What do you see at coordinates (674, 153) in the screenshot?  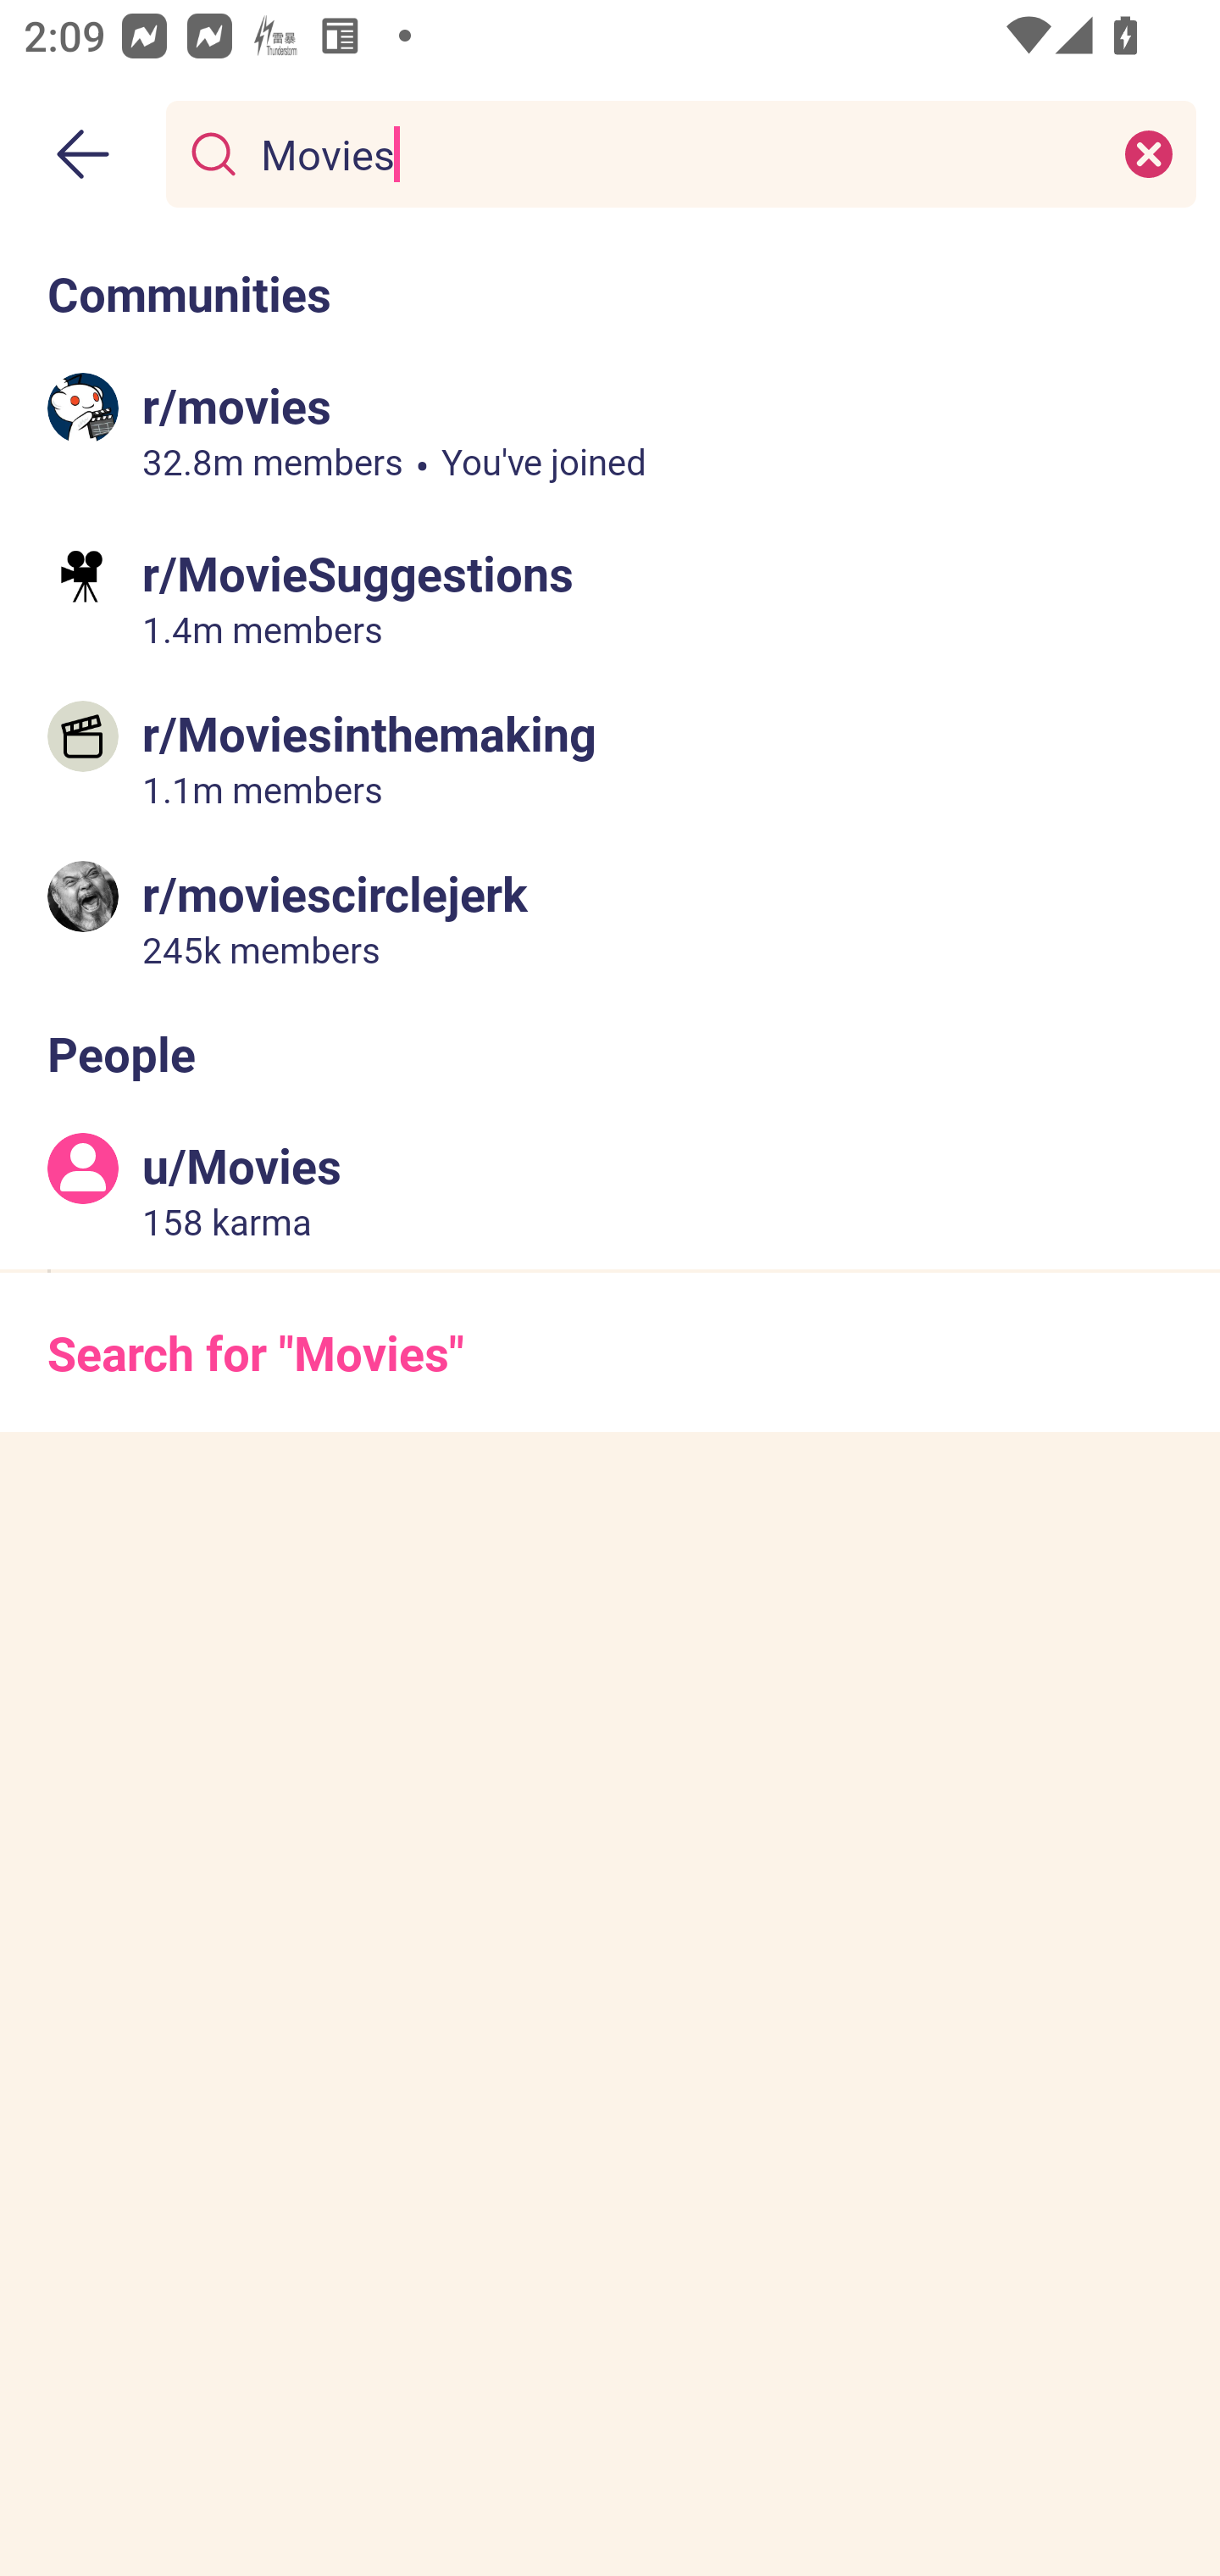 I see `Movies` at bounding box center [674, 153].